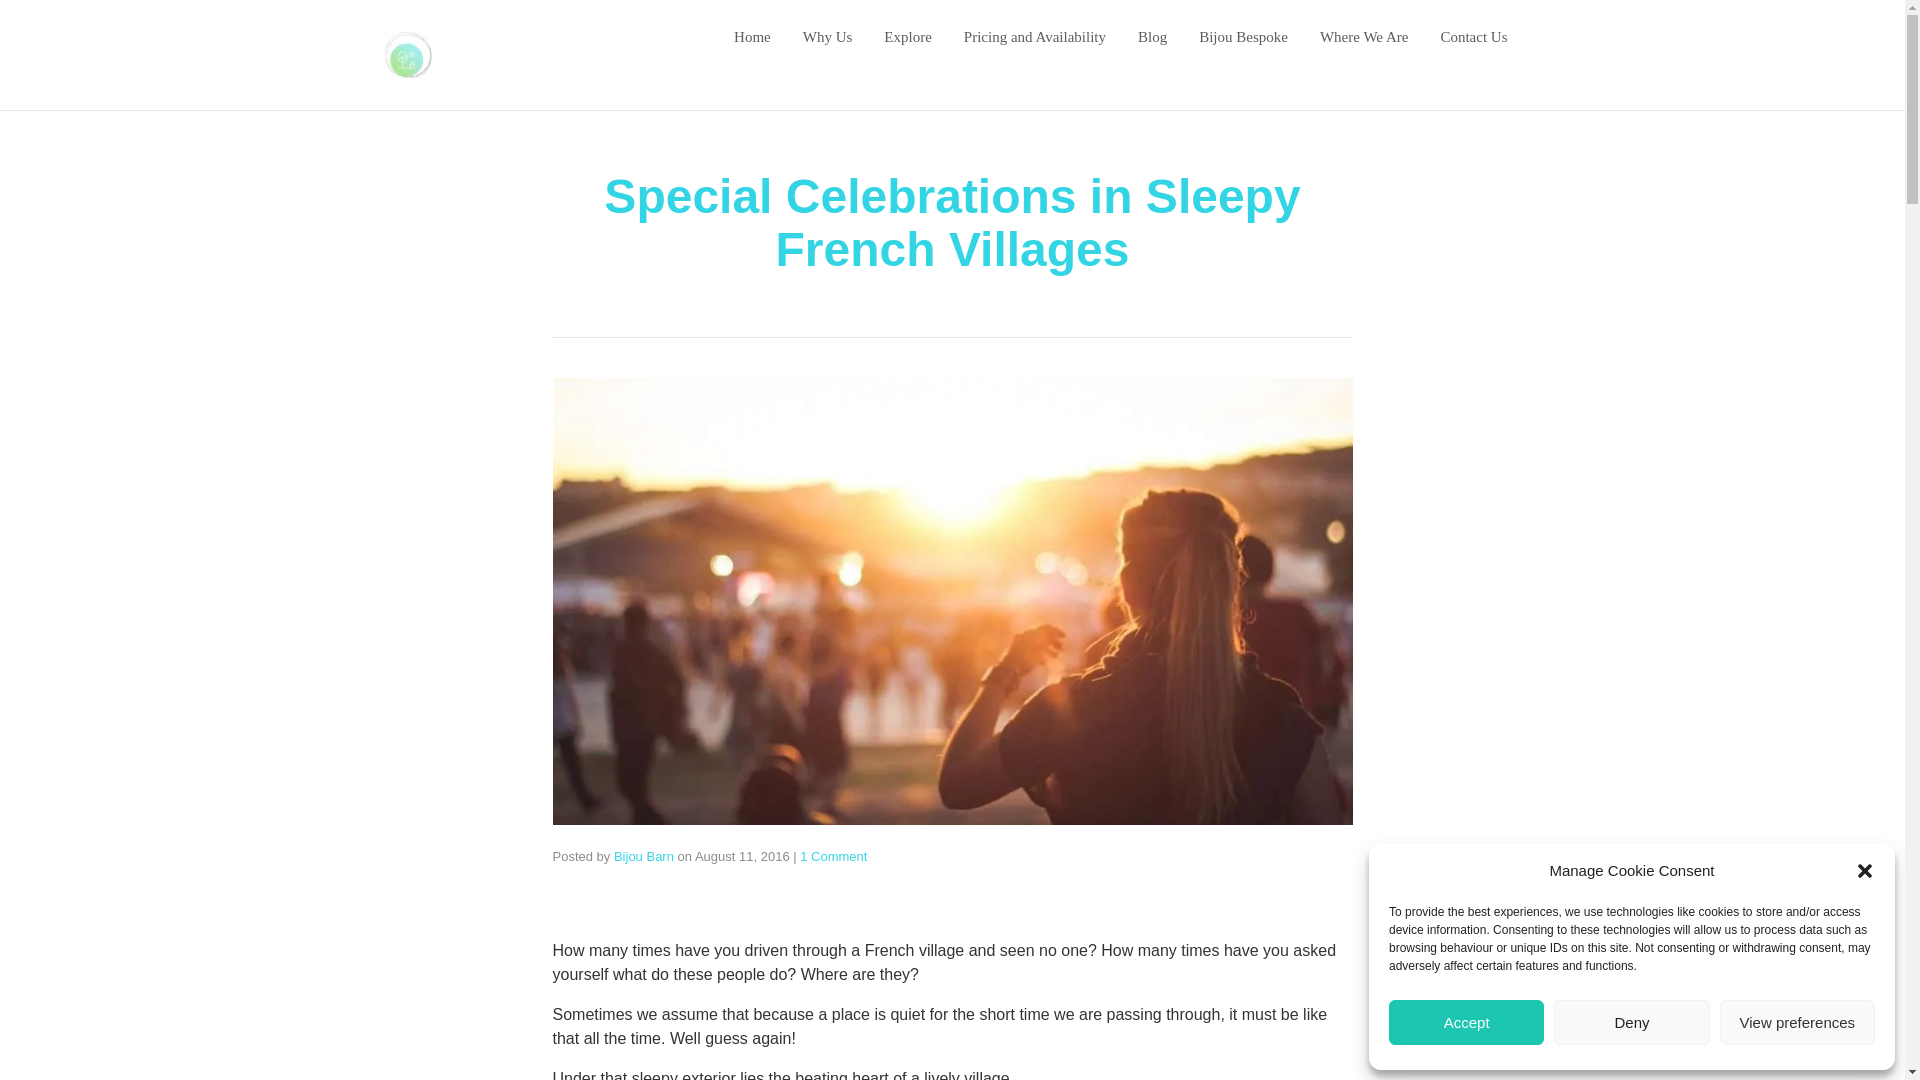 The height and width of the screenshot is (1080, 1920). Describe the element at coordinates (644, 856) in the screenshot. I see `Bijou Barn` at that location.